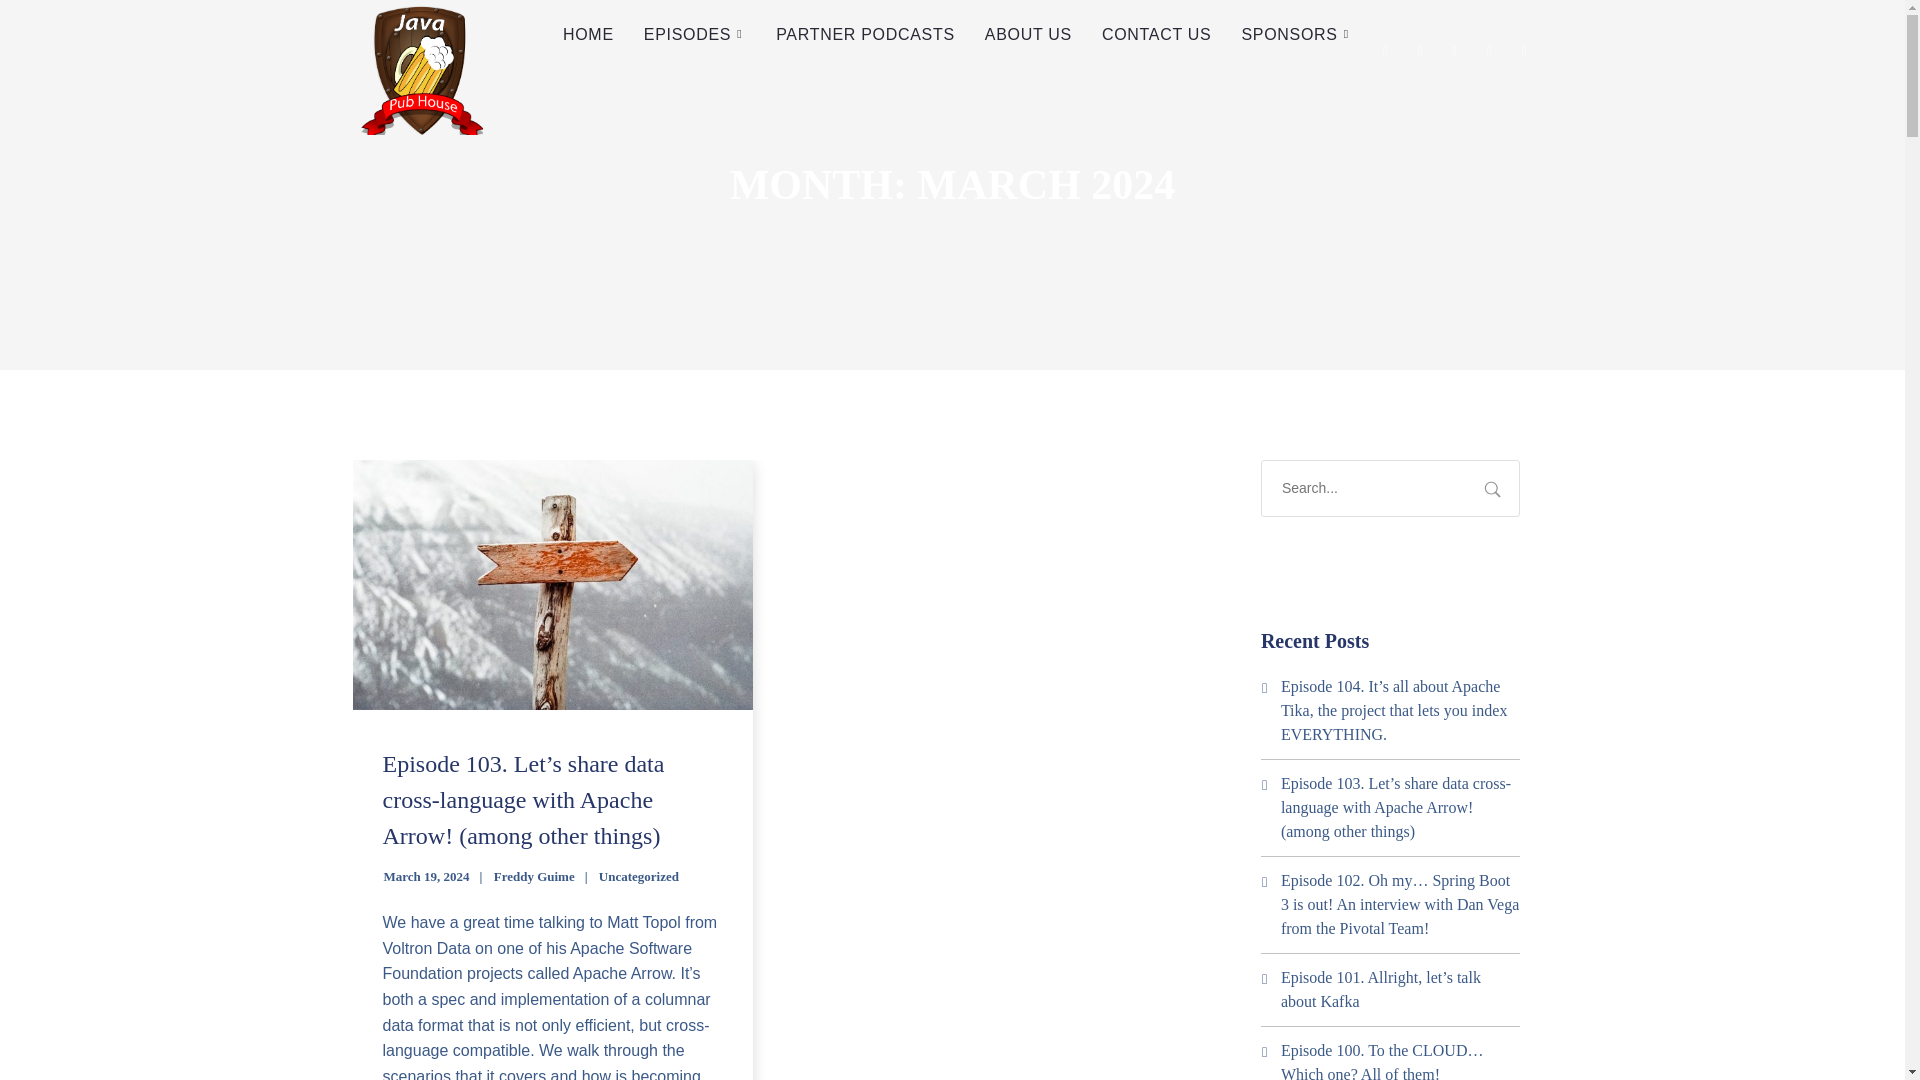 The image size is (1920, 1080). I want to click on HOME, so click(588, 35).